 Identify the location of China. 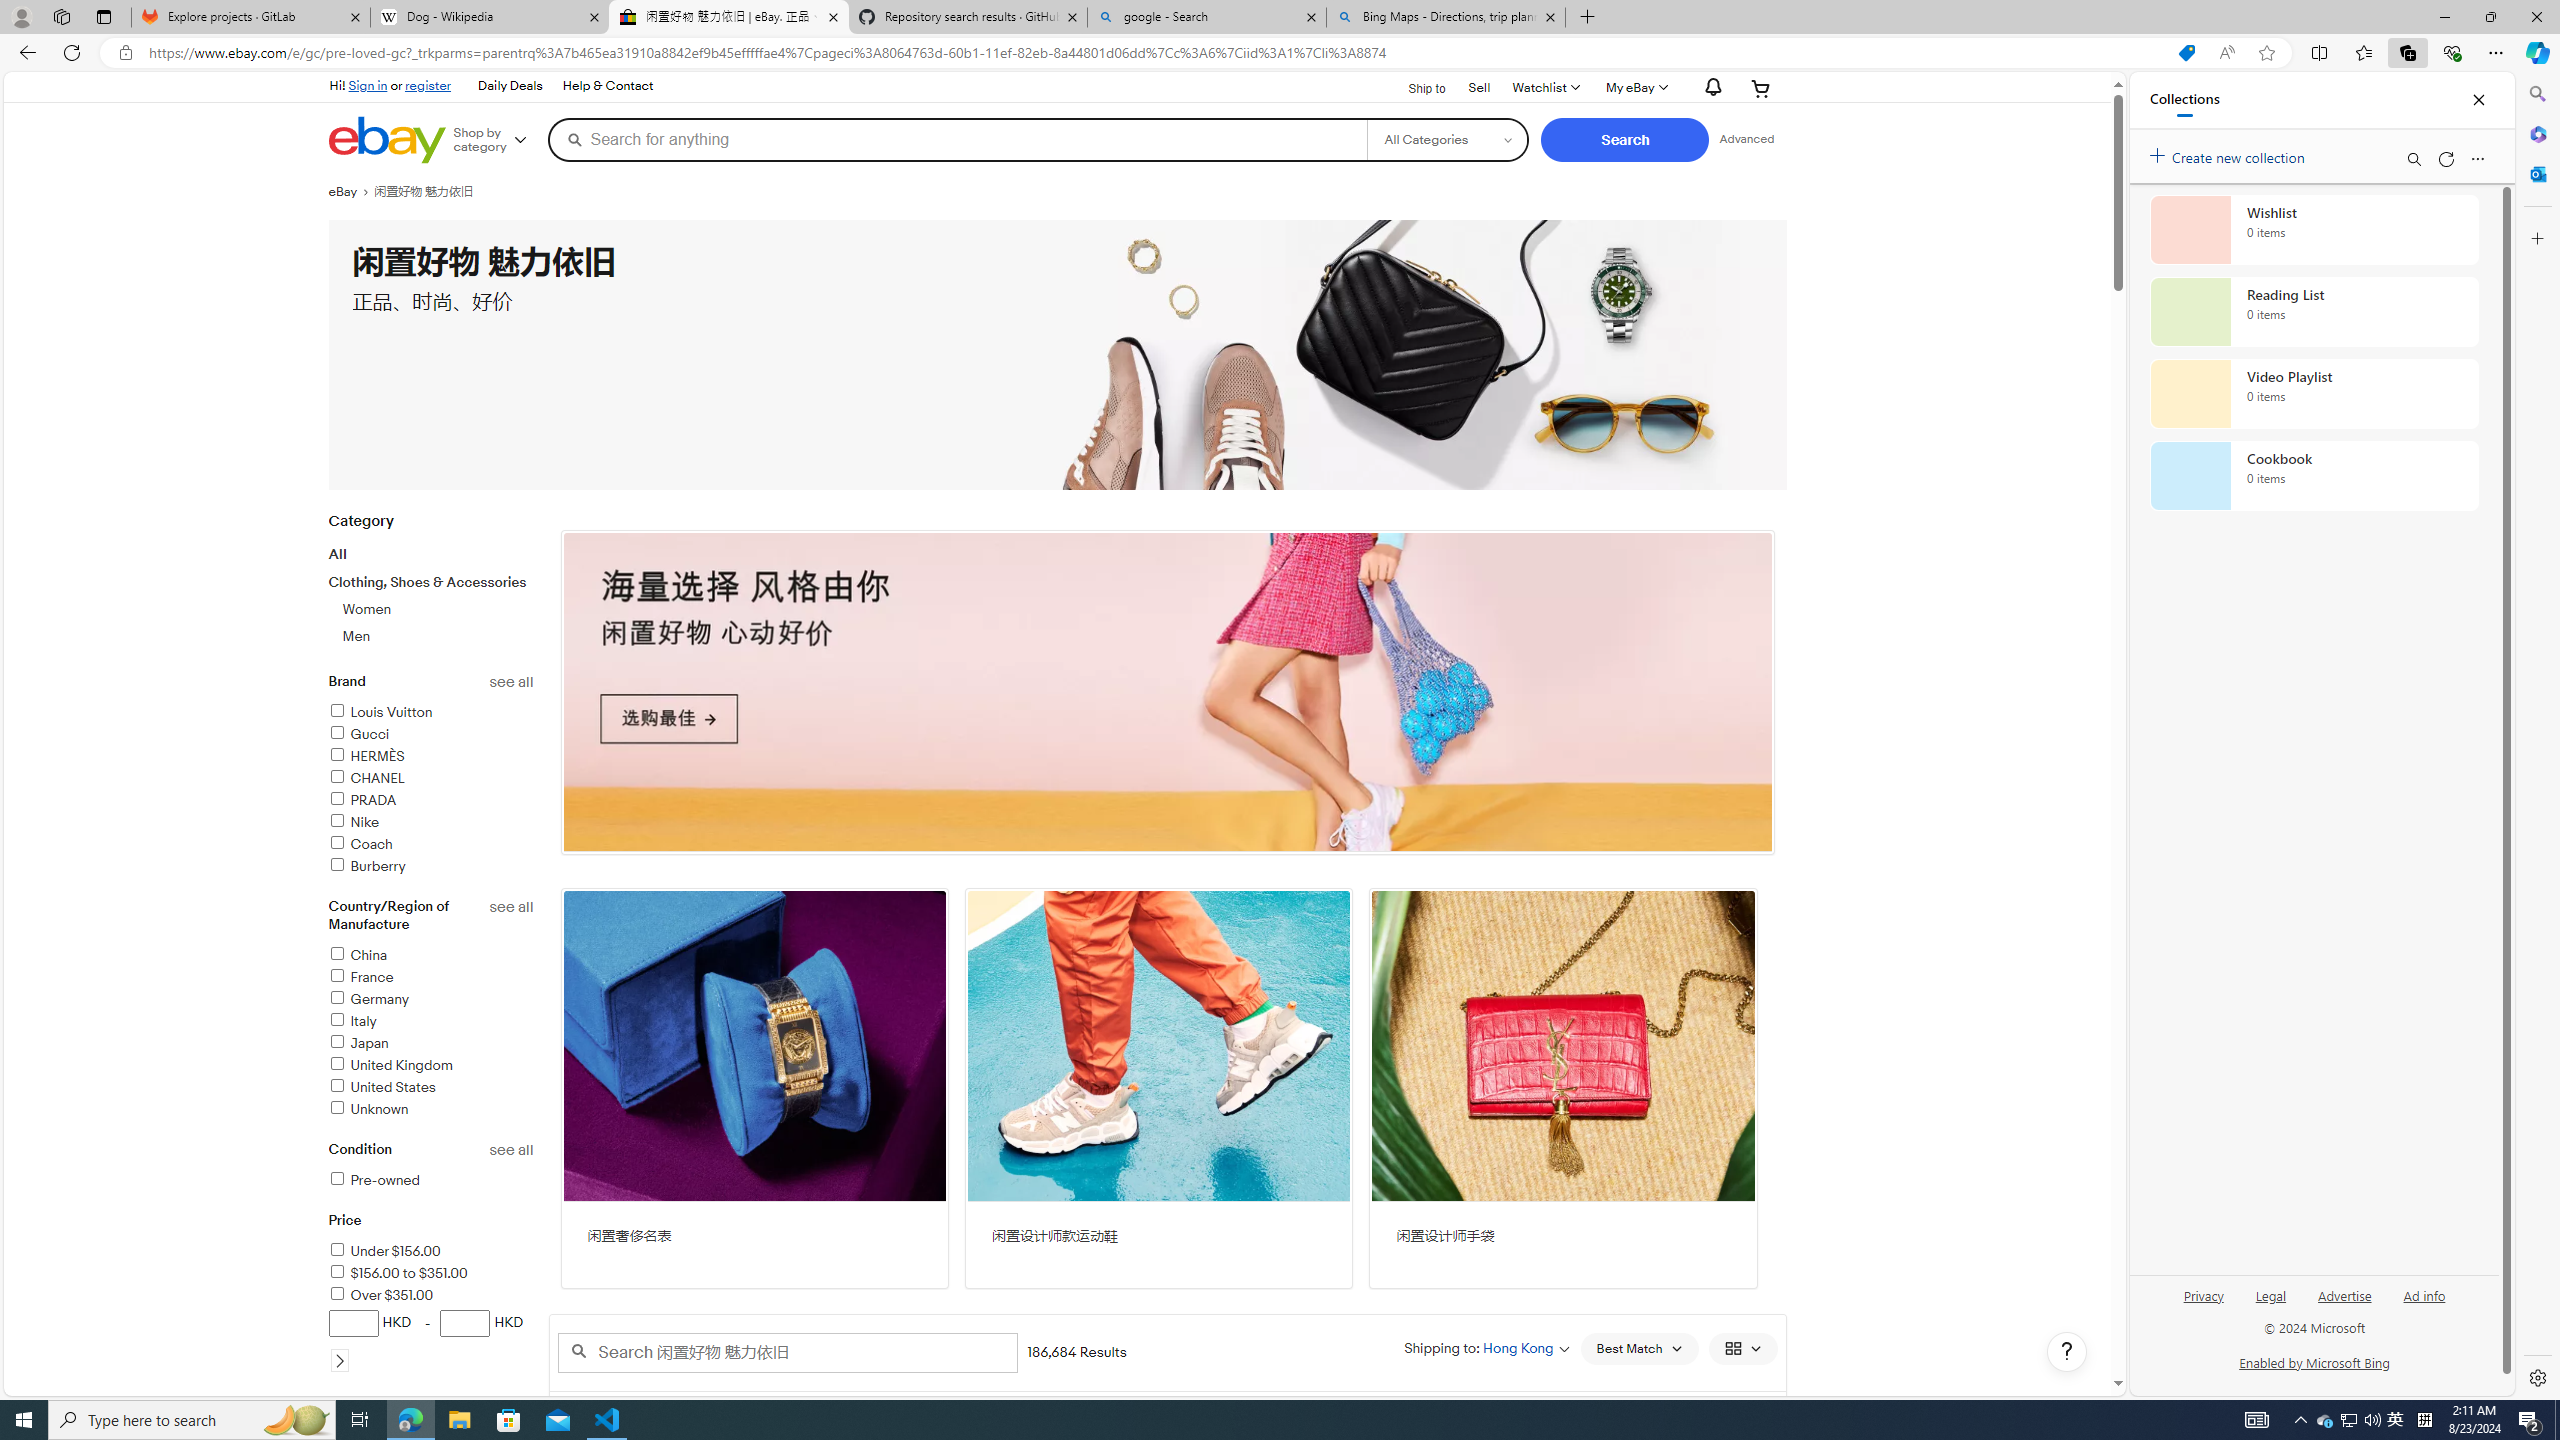
(431, 956).